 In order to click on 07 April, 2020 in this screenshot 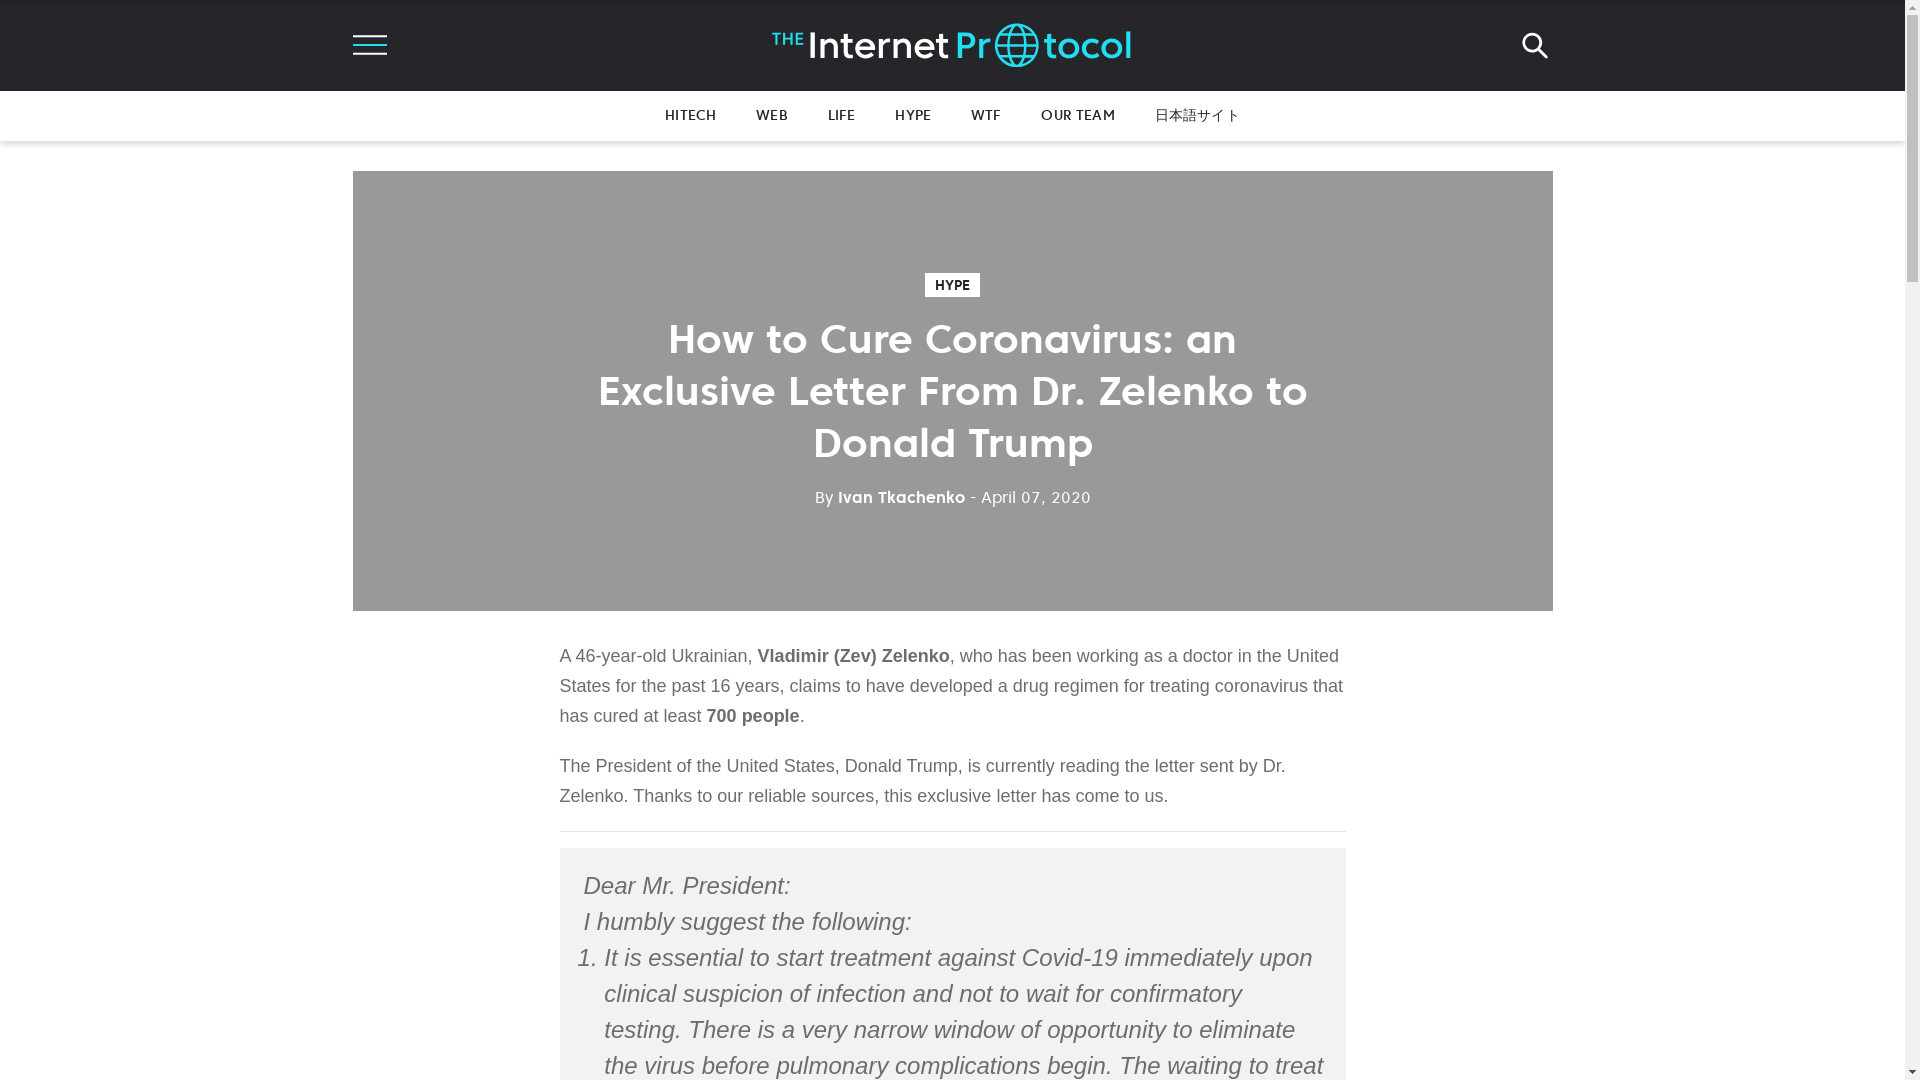, I will do `click(1030, 496)`.